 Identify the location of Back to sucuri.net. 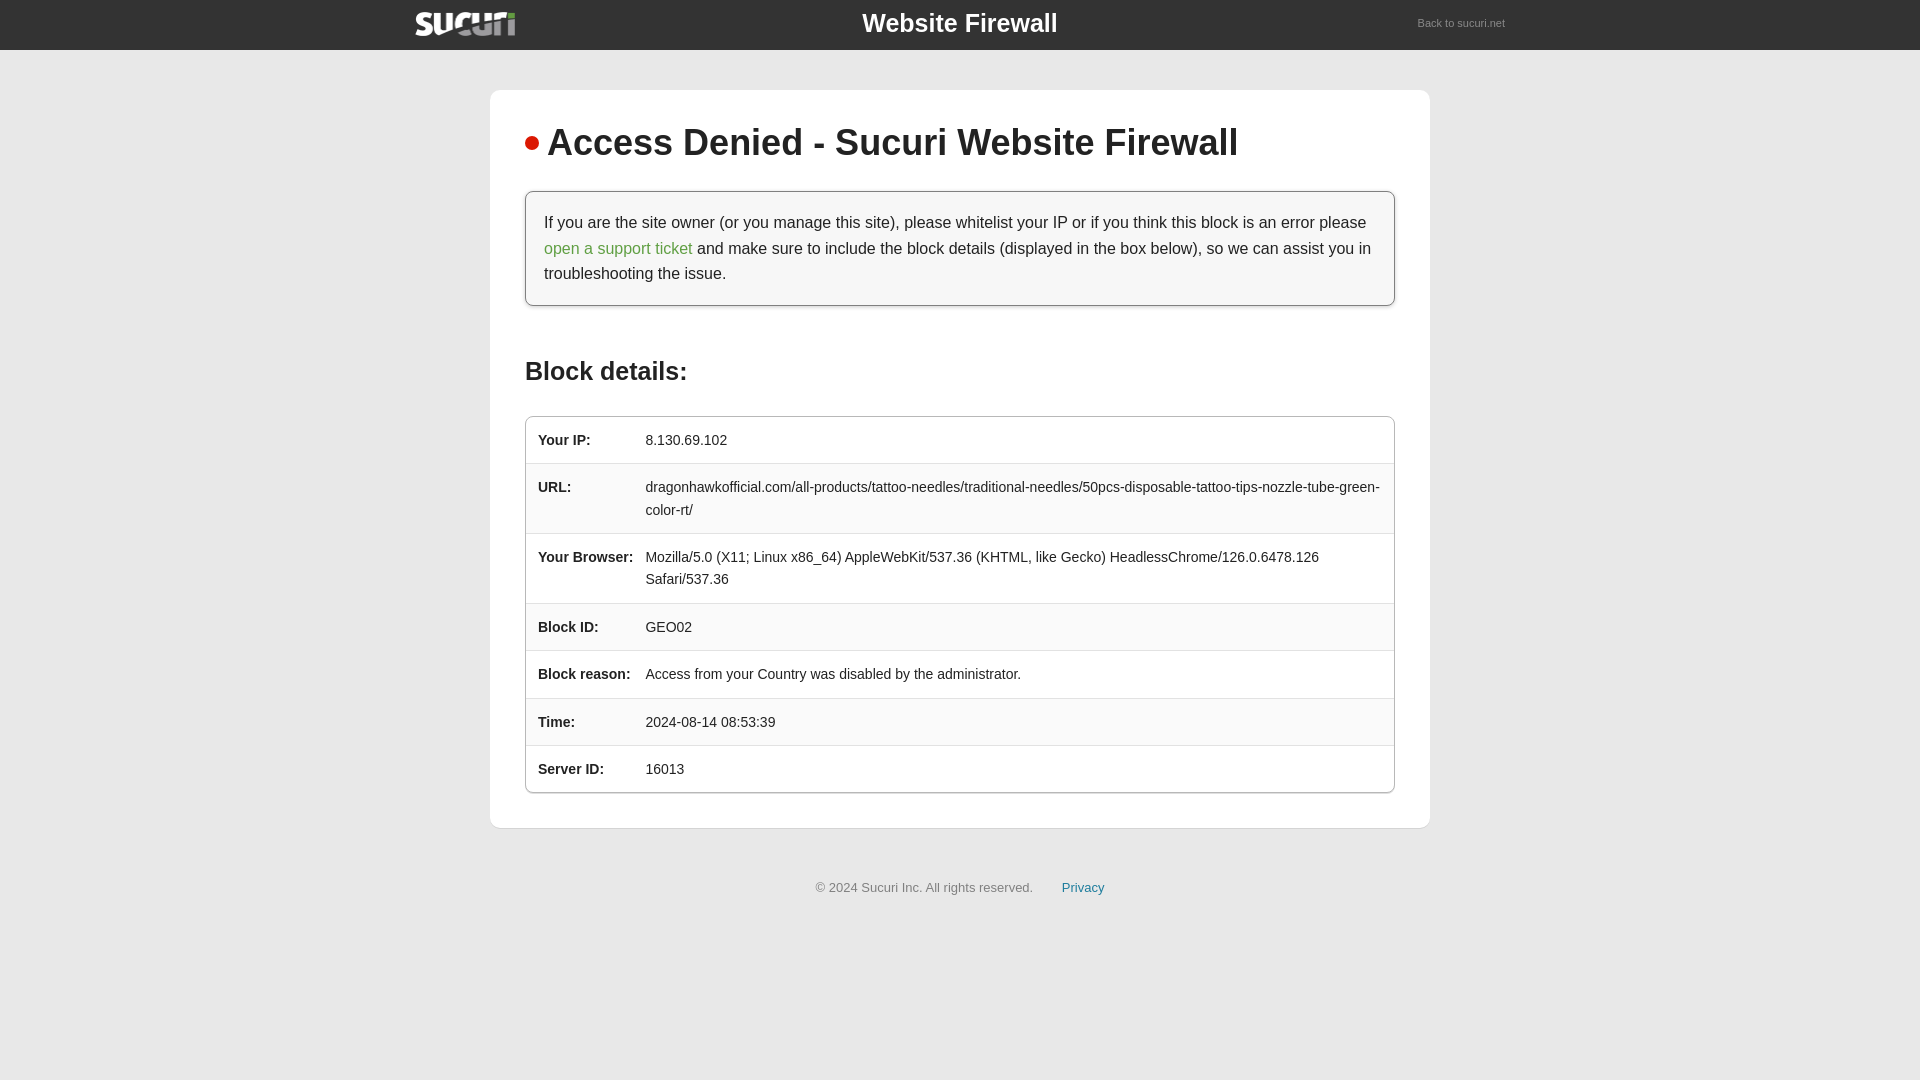
(1462, 24).